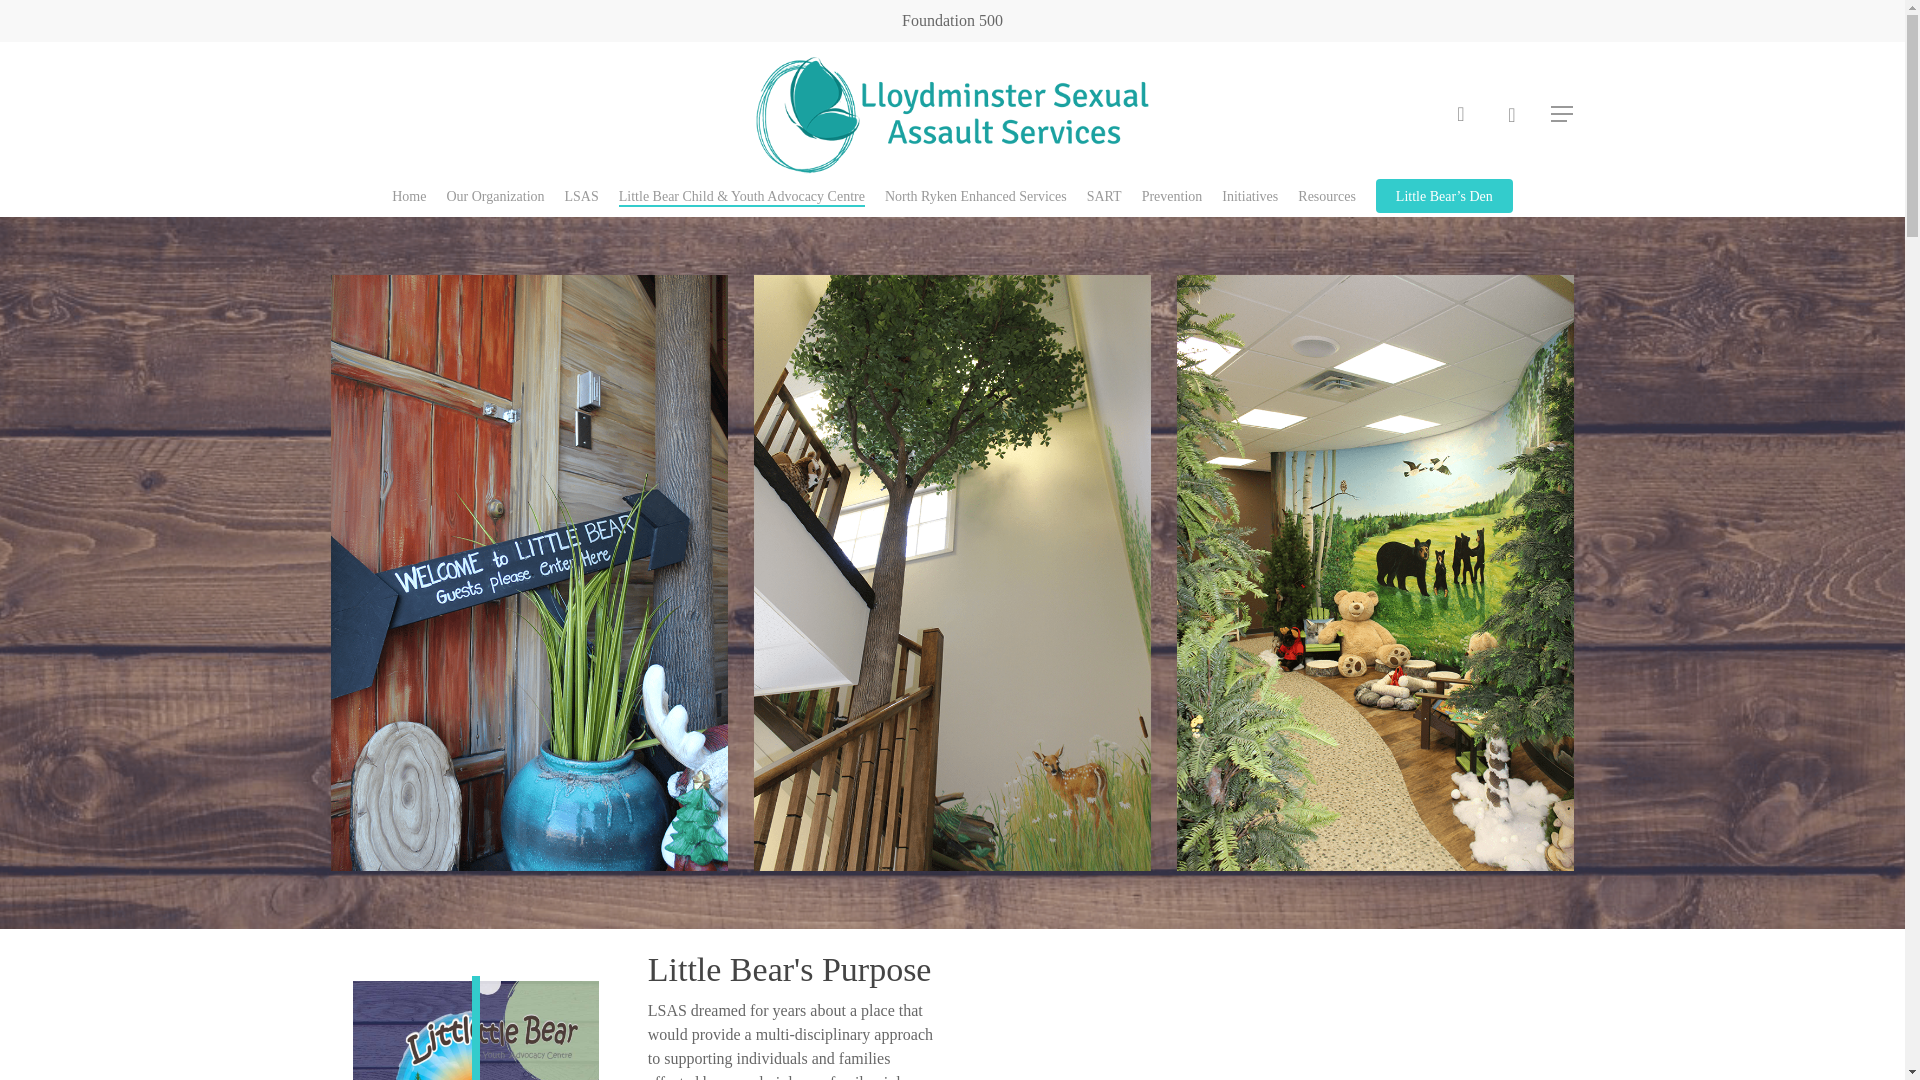 Image resolution: width=1920 pixels, height=1080 pixels. I want to click on LSAS, so click(582, 196).